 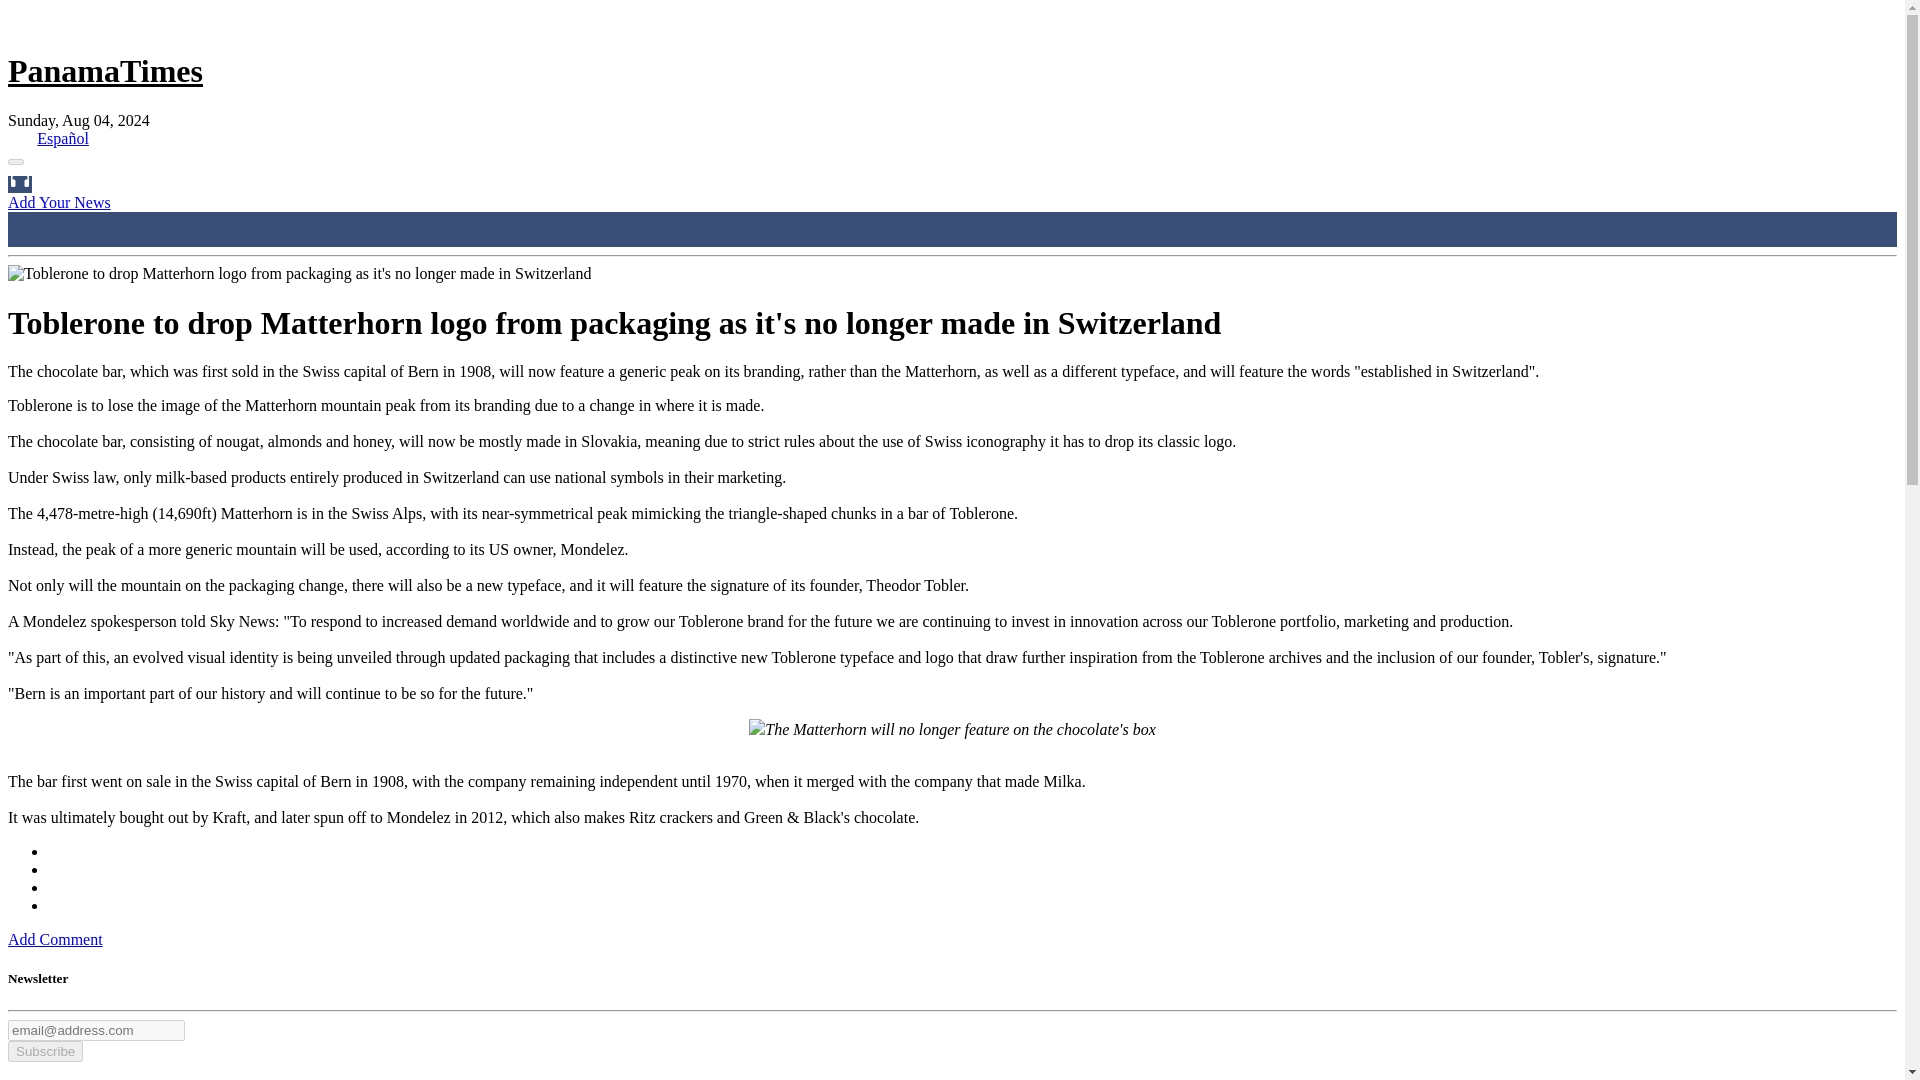 What do you see at coordinates (59, 202) in the screenshot?
I see `Add Your News` at bounding box center [59, 202].